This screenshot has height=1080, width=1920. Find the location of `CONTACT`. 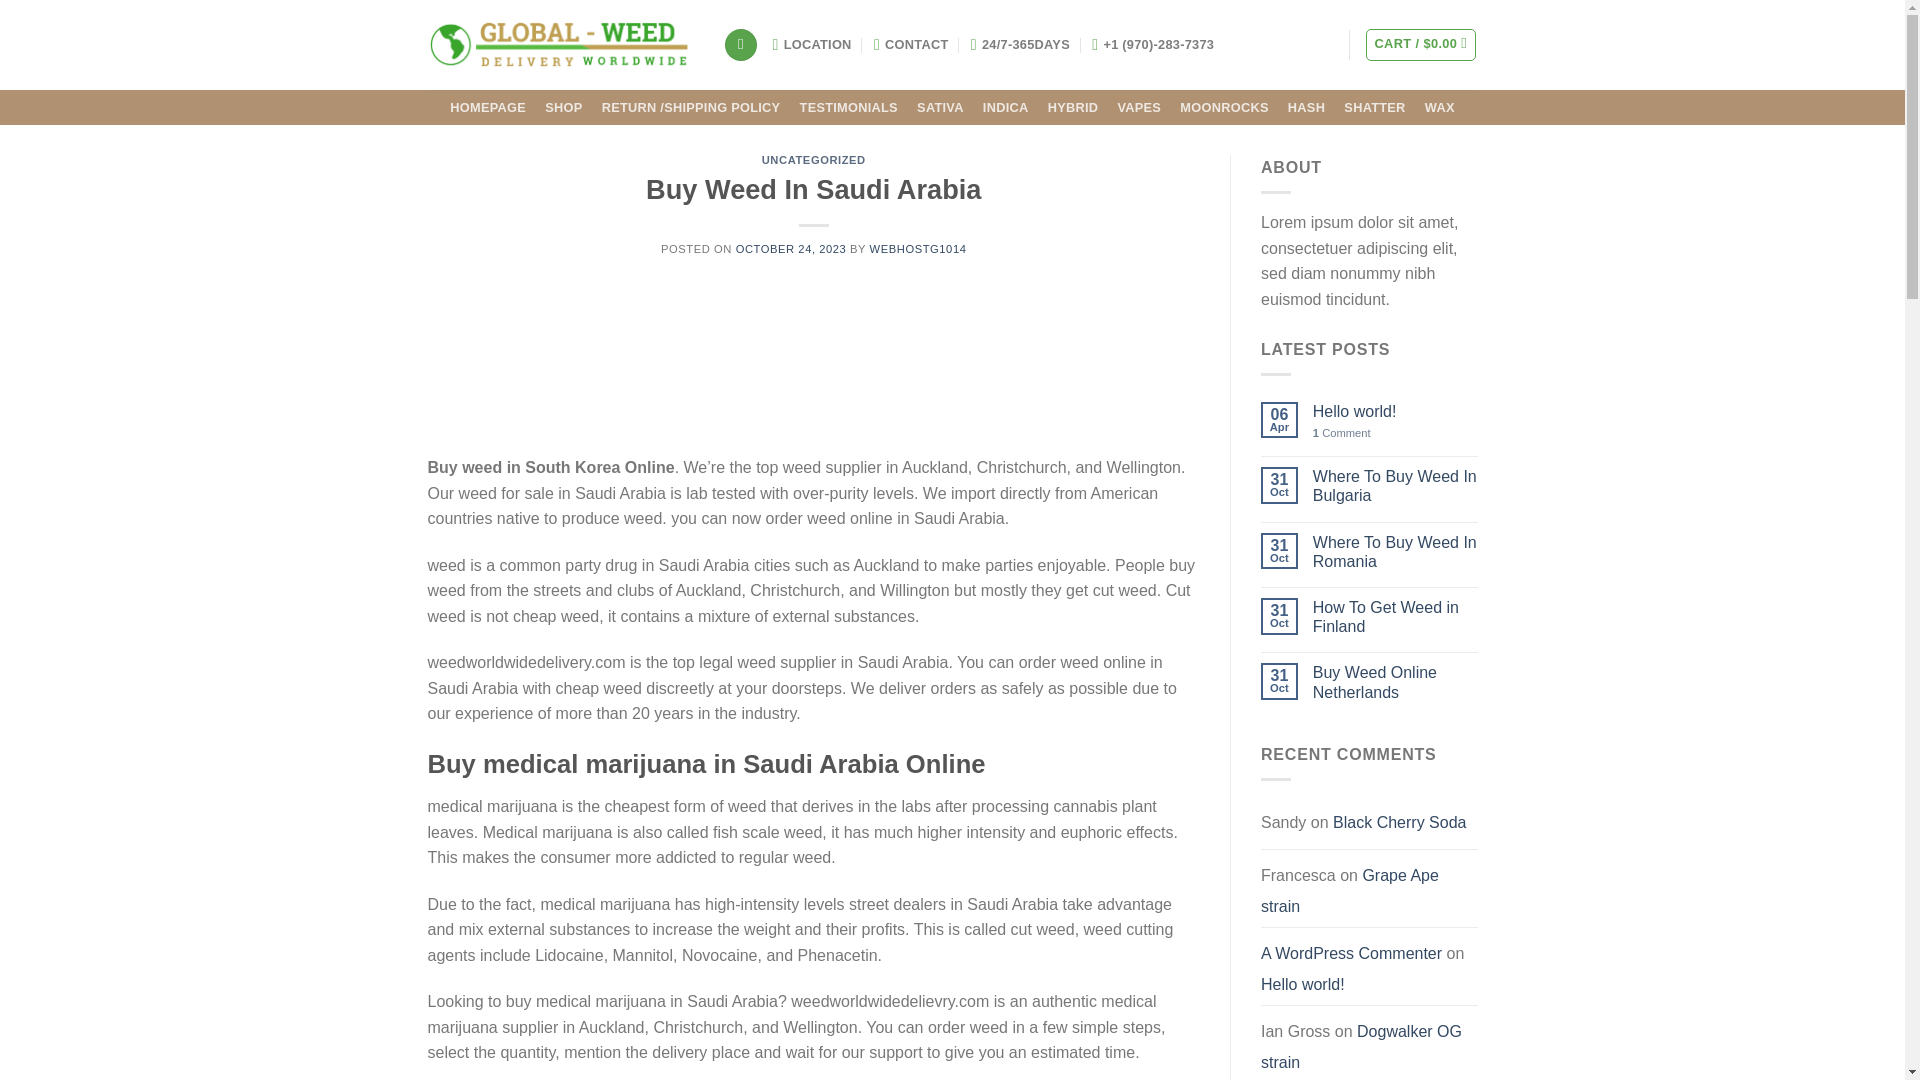

CONTACT is located at coordinates (910, 44).